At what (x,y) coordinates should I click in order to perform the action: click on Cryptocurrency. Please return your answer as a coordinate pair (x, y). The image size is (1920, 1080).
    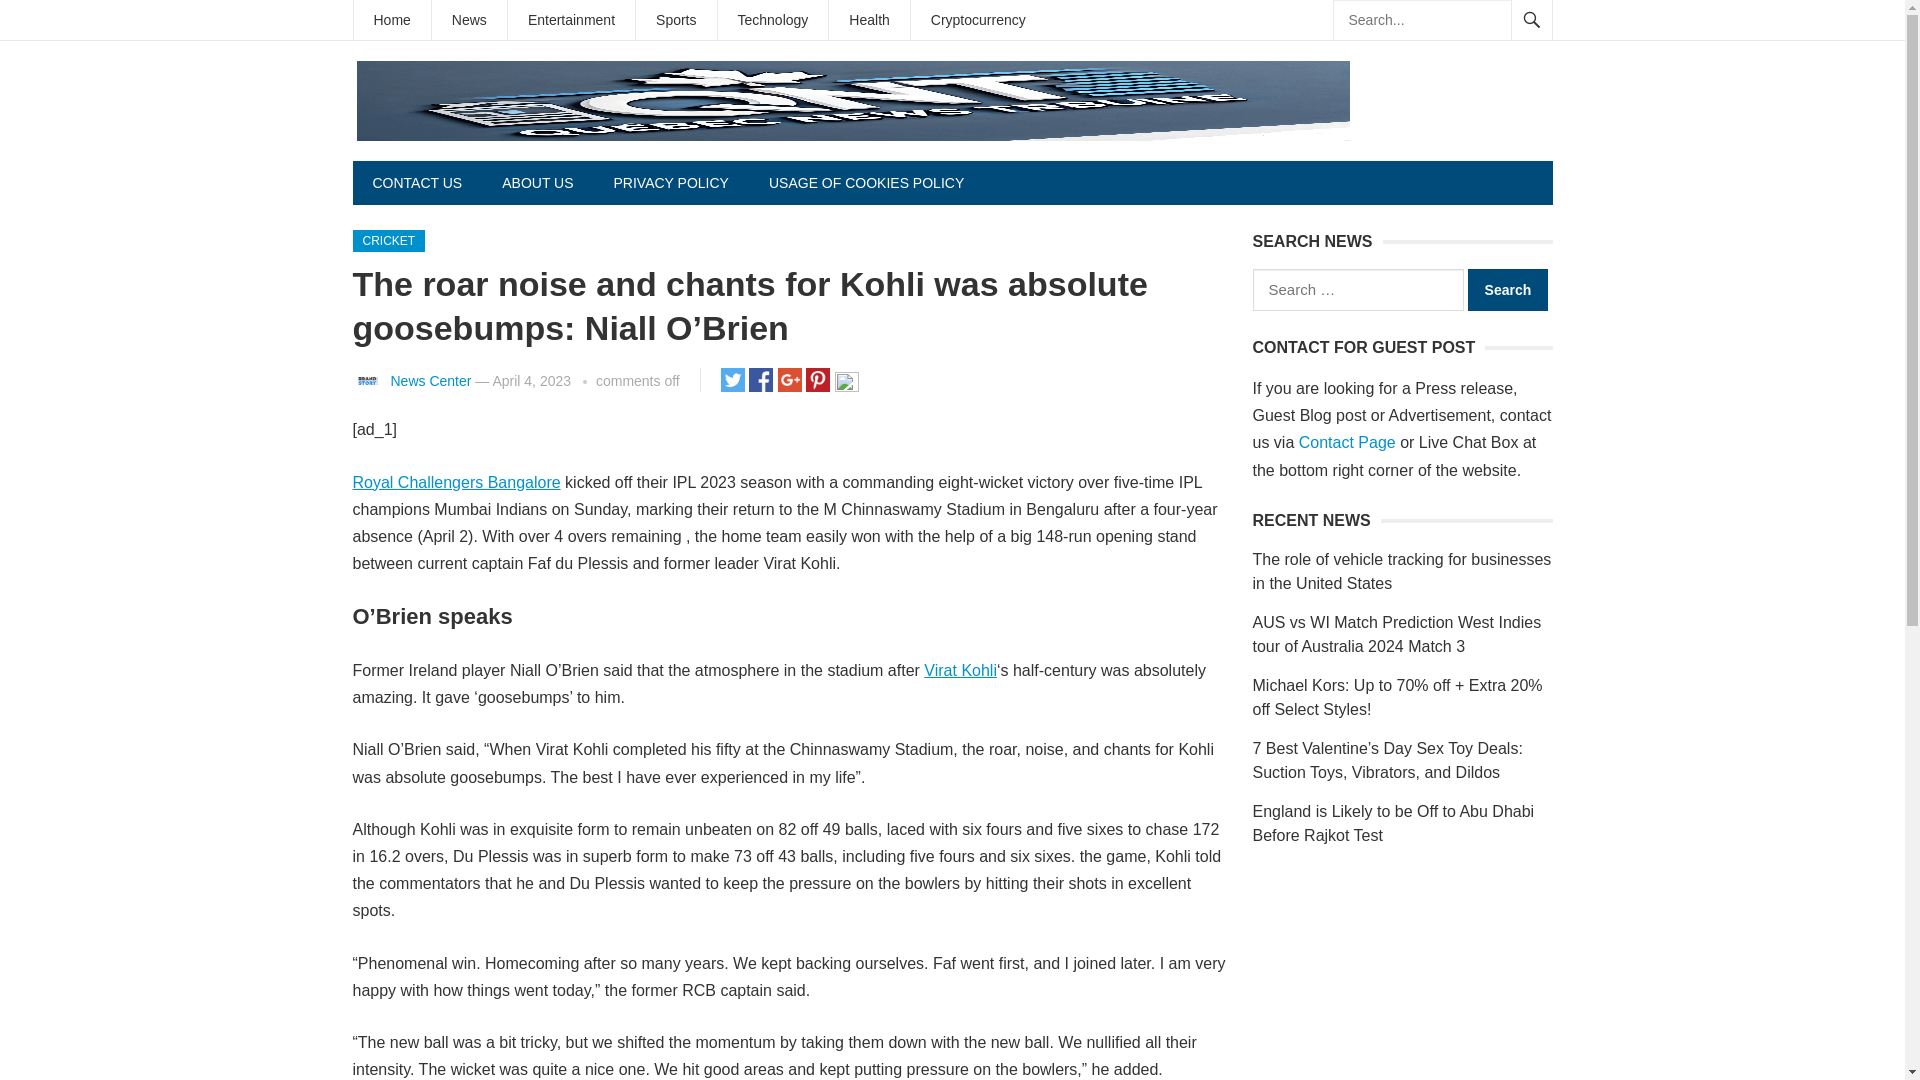
    Looking at the image, I should click on (978, 20).